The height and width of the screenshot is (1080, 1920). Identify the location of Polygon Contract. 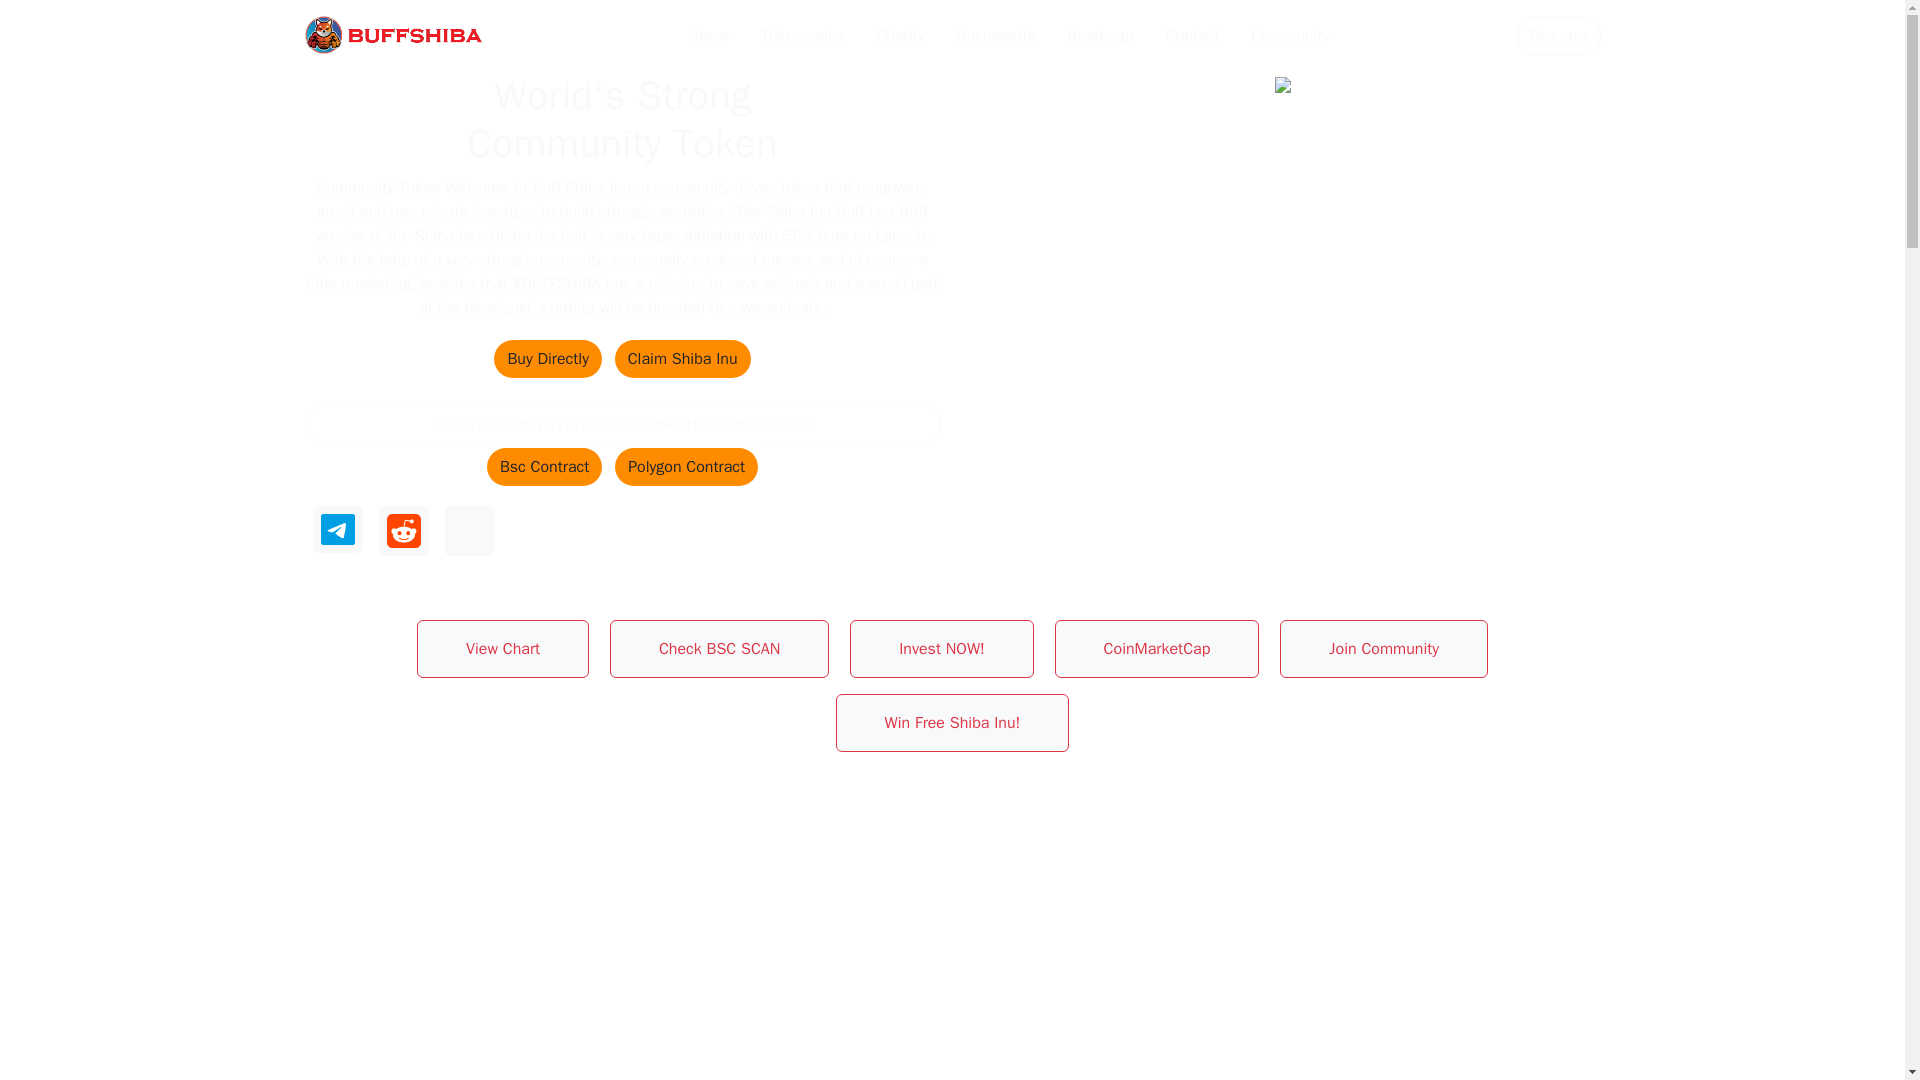
(686, 467).